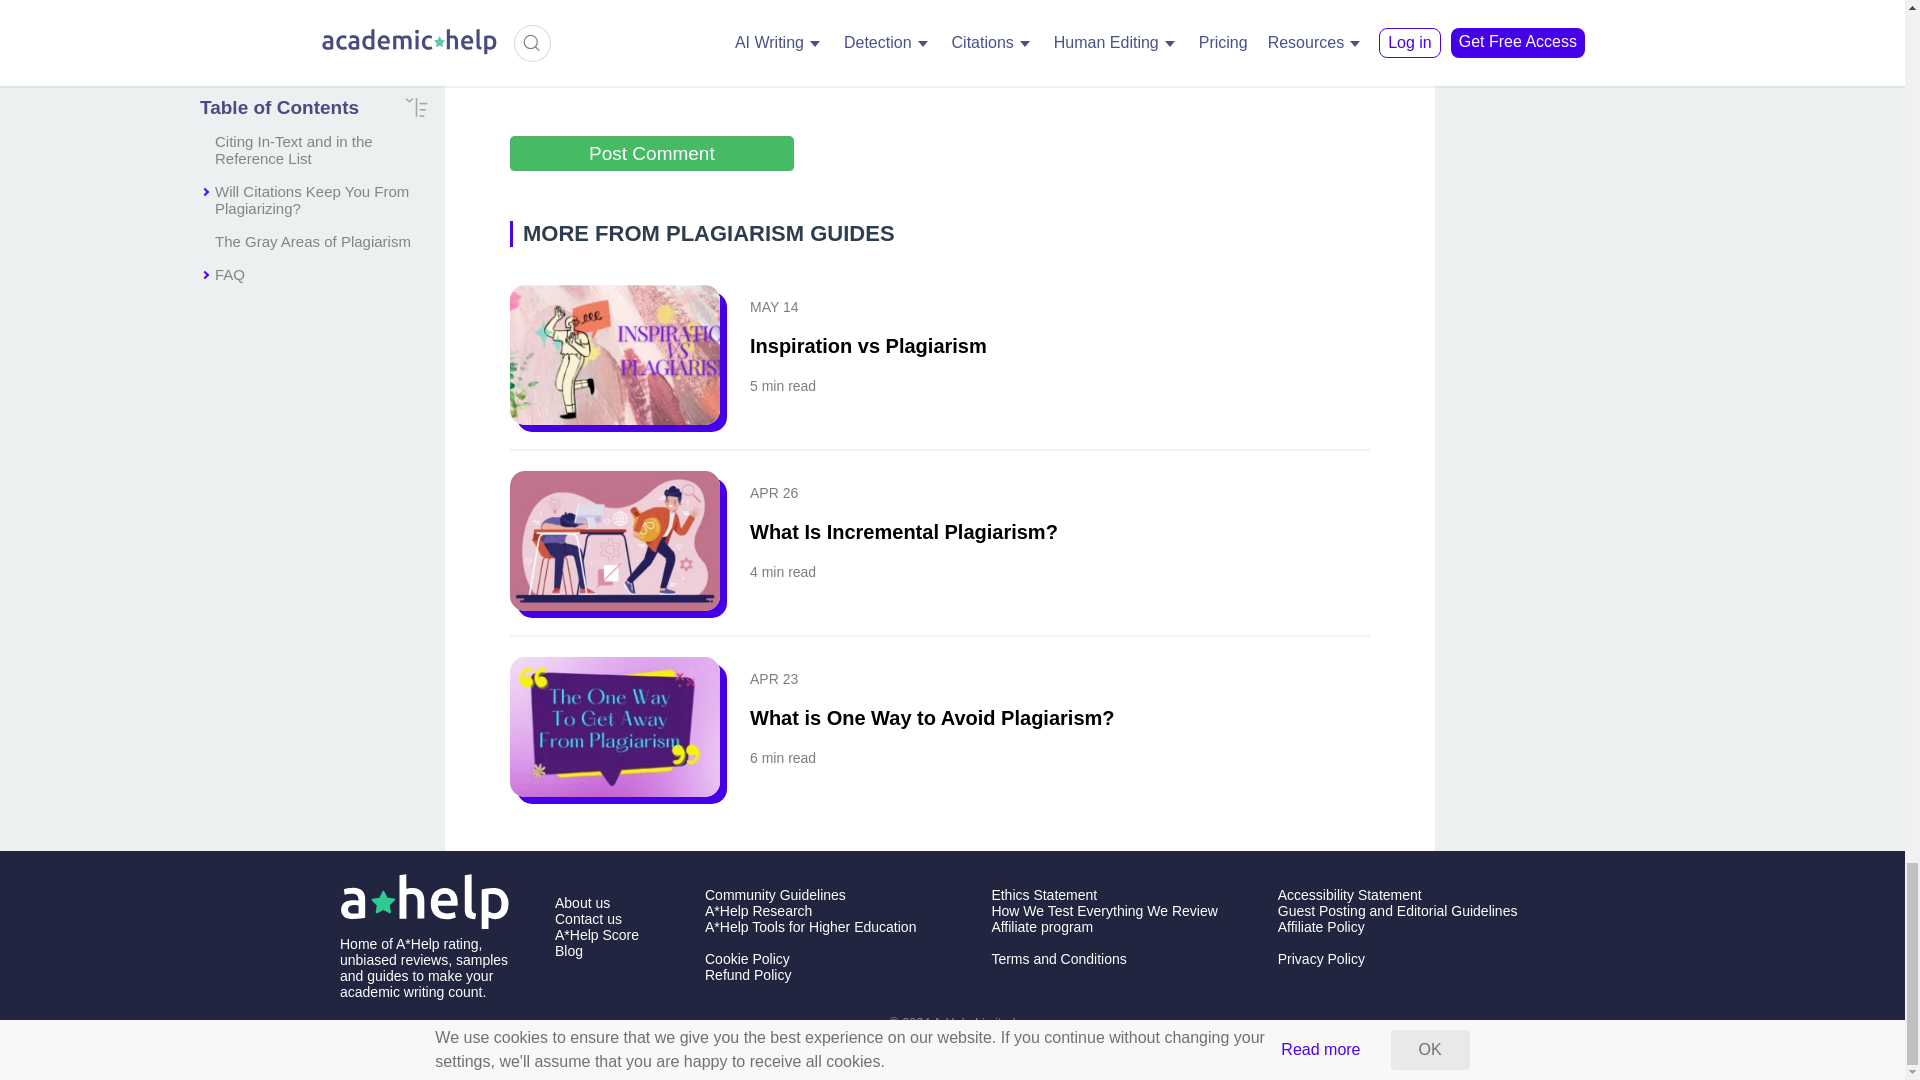 The width and height of the screenshot is (1920, 1080). I want to click on Post Comment, so click(652, 153).